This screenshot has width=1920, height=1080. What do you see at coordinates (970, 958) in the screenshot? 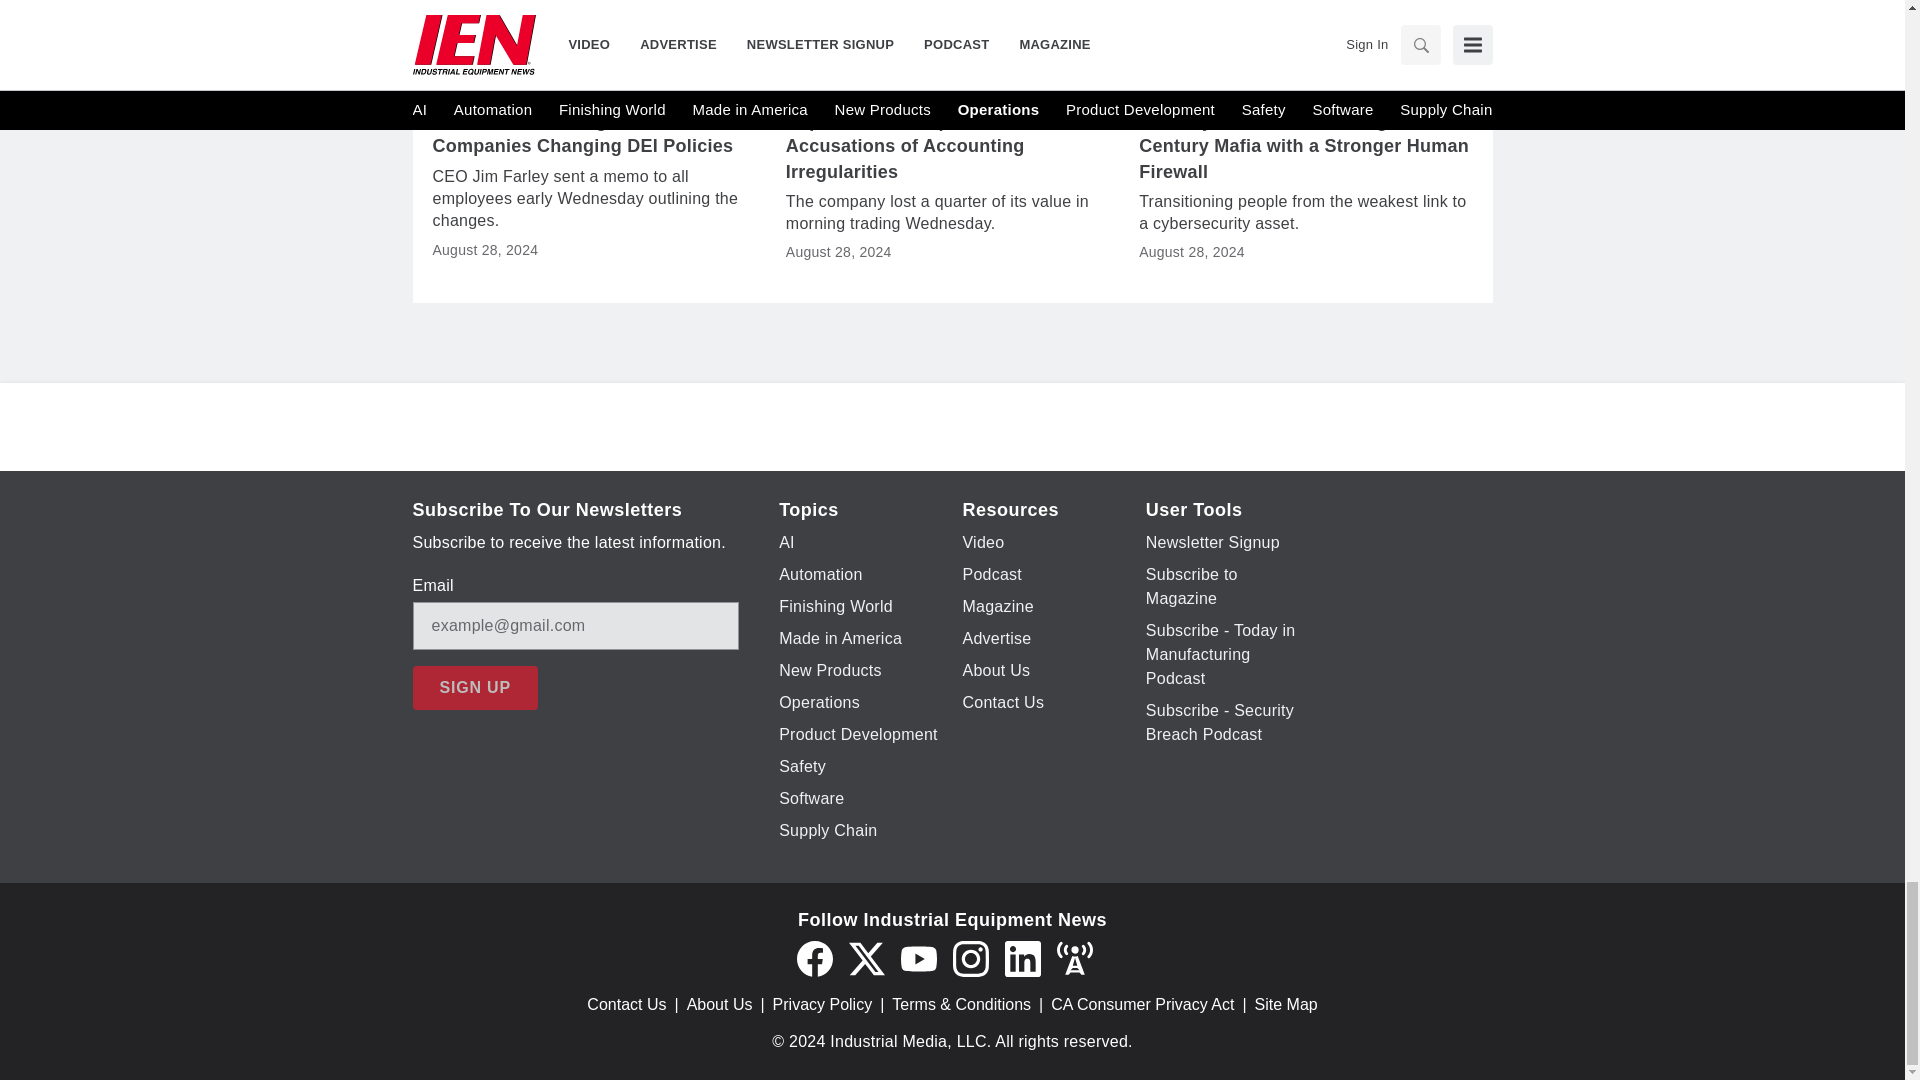
I see `Instagram icon` at bounding box center [970, 958].